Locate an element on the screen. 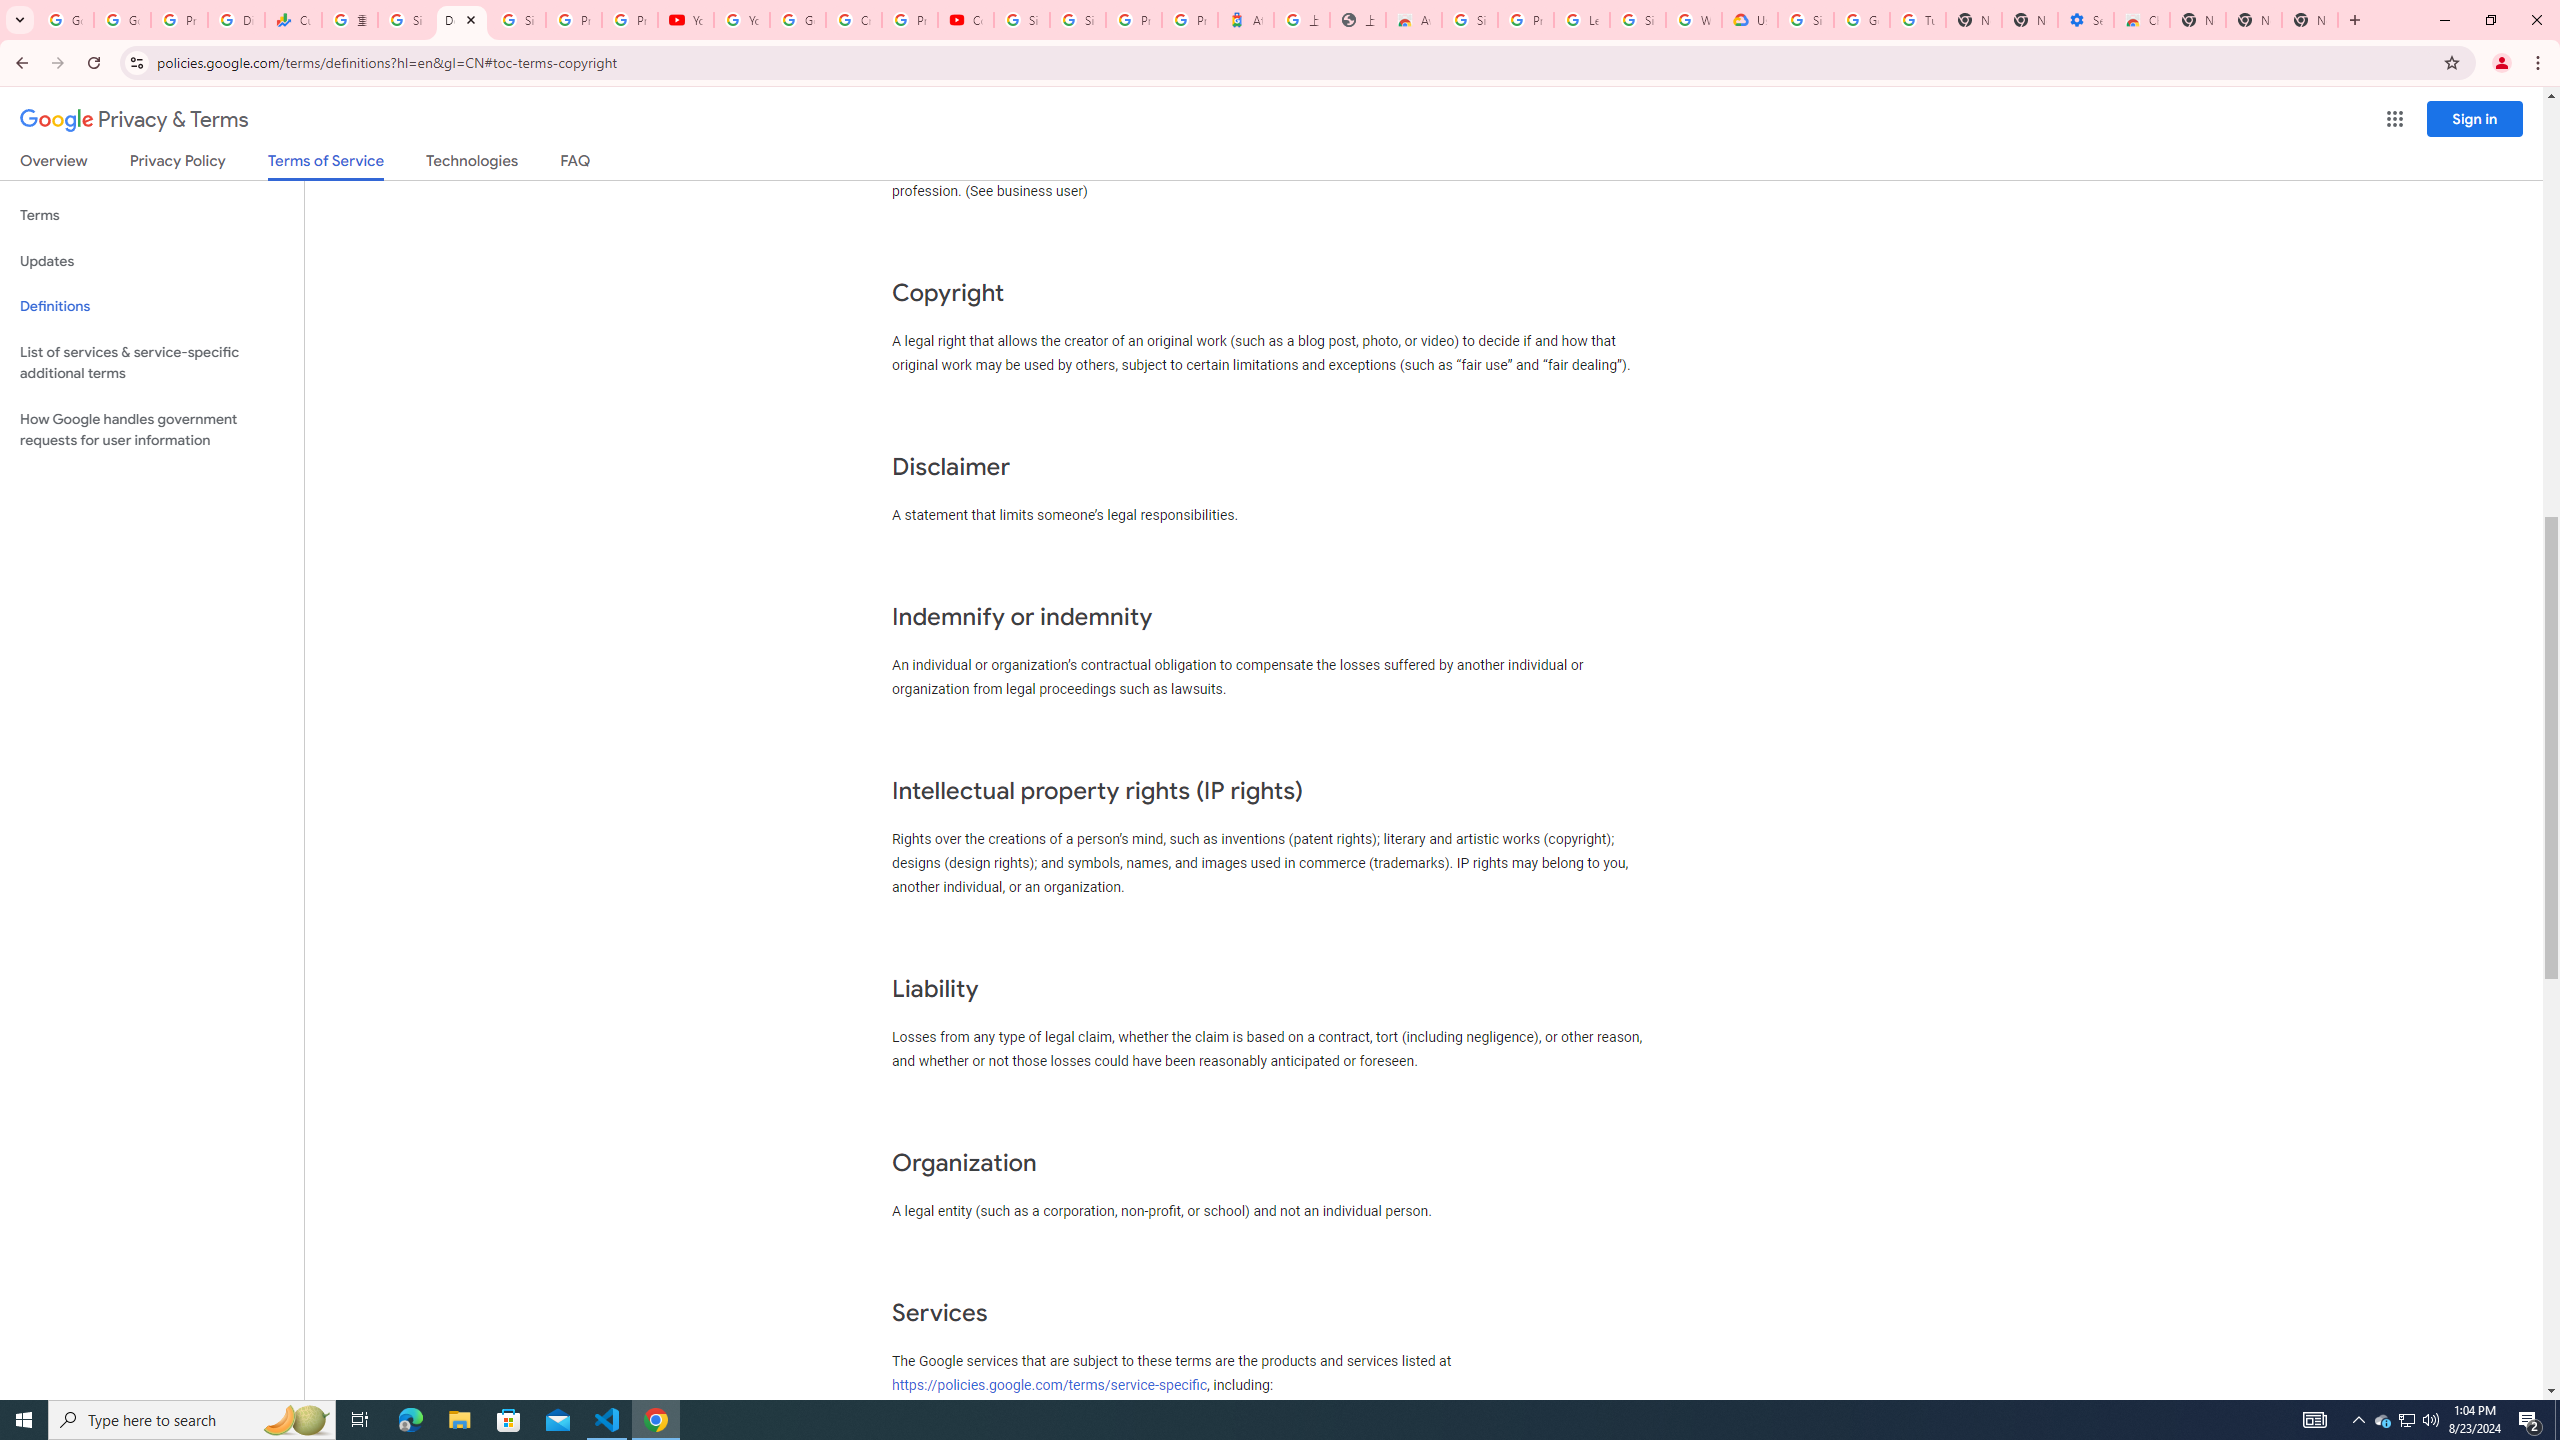 The image size is (2560, 1440). Turn cookies on or off - Computer - Google Account Help is located at coordinates (1918, 20).